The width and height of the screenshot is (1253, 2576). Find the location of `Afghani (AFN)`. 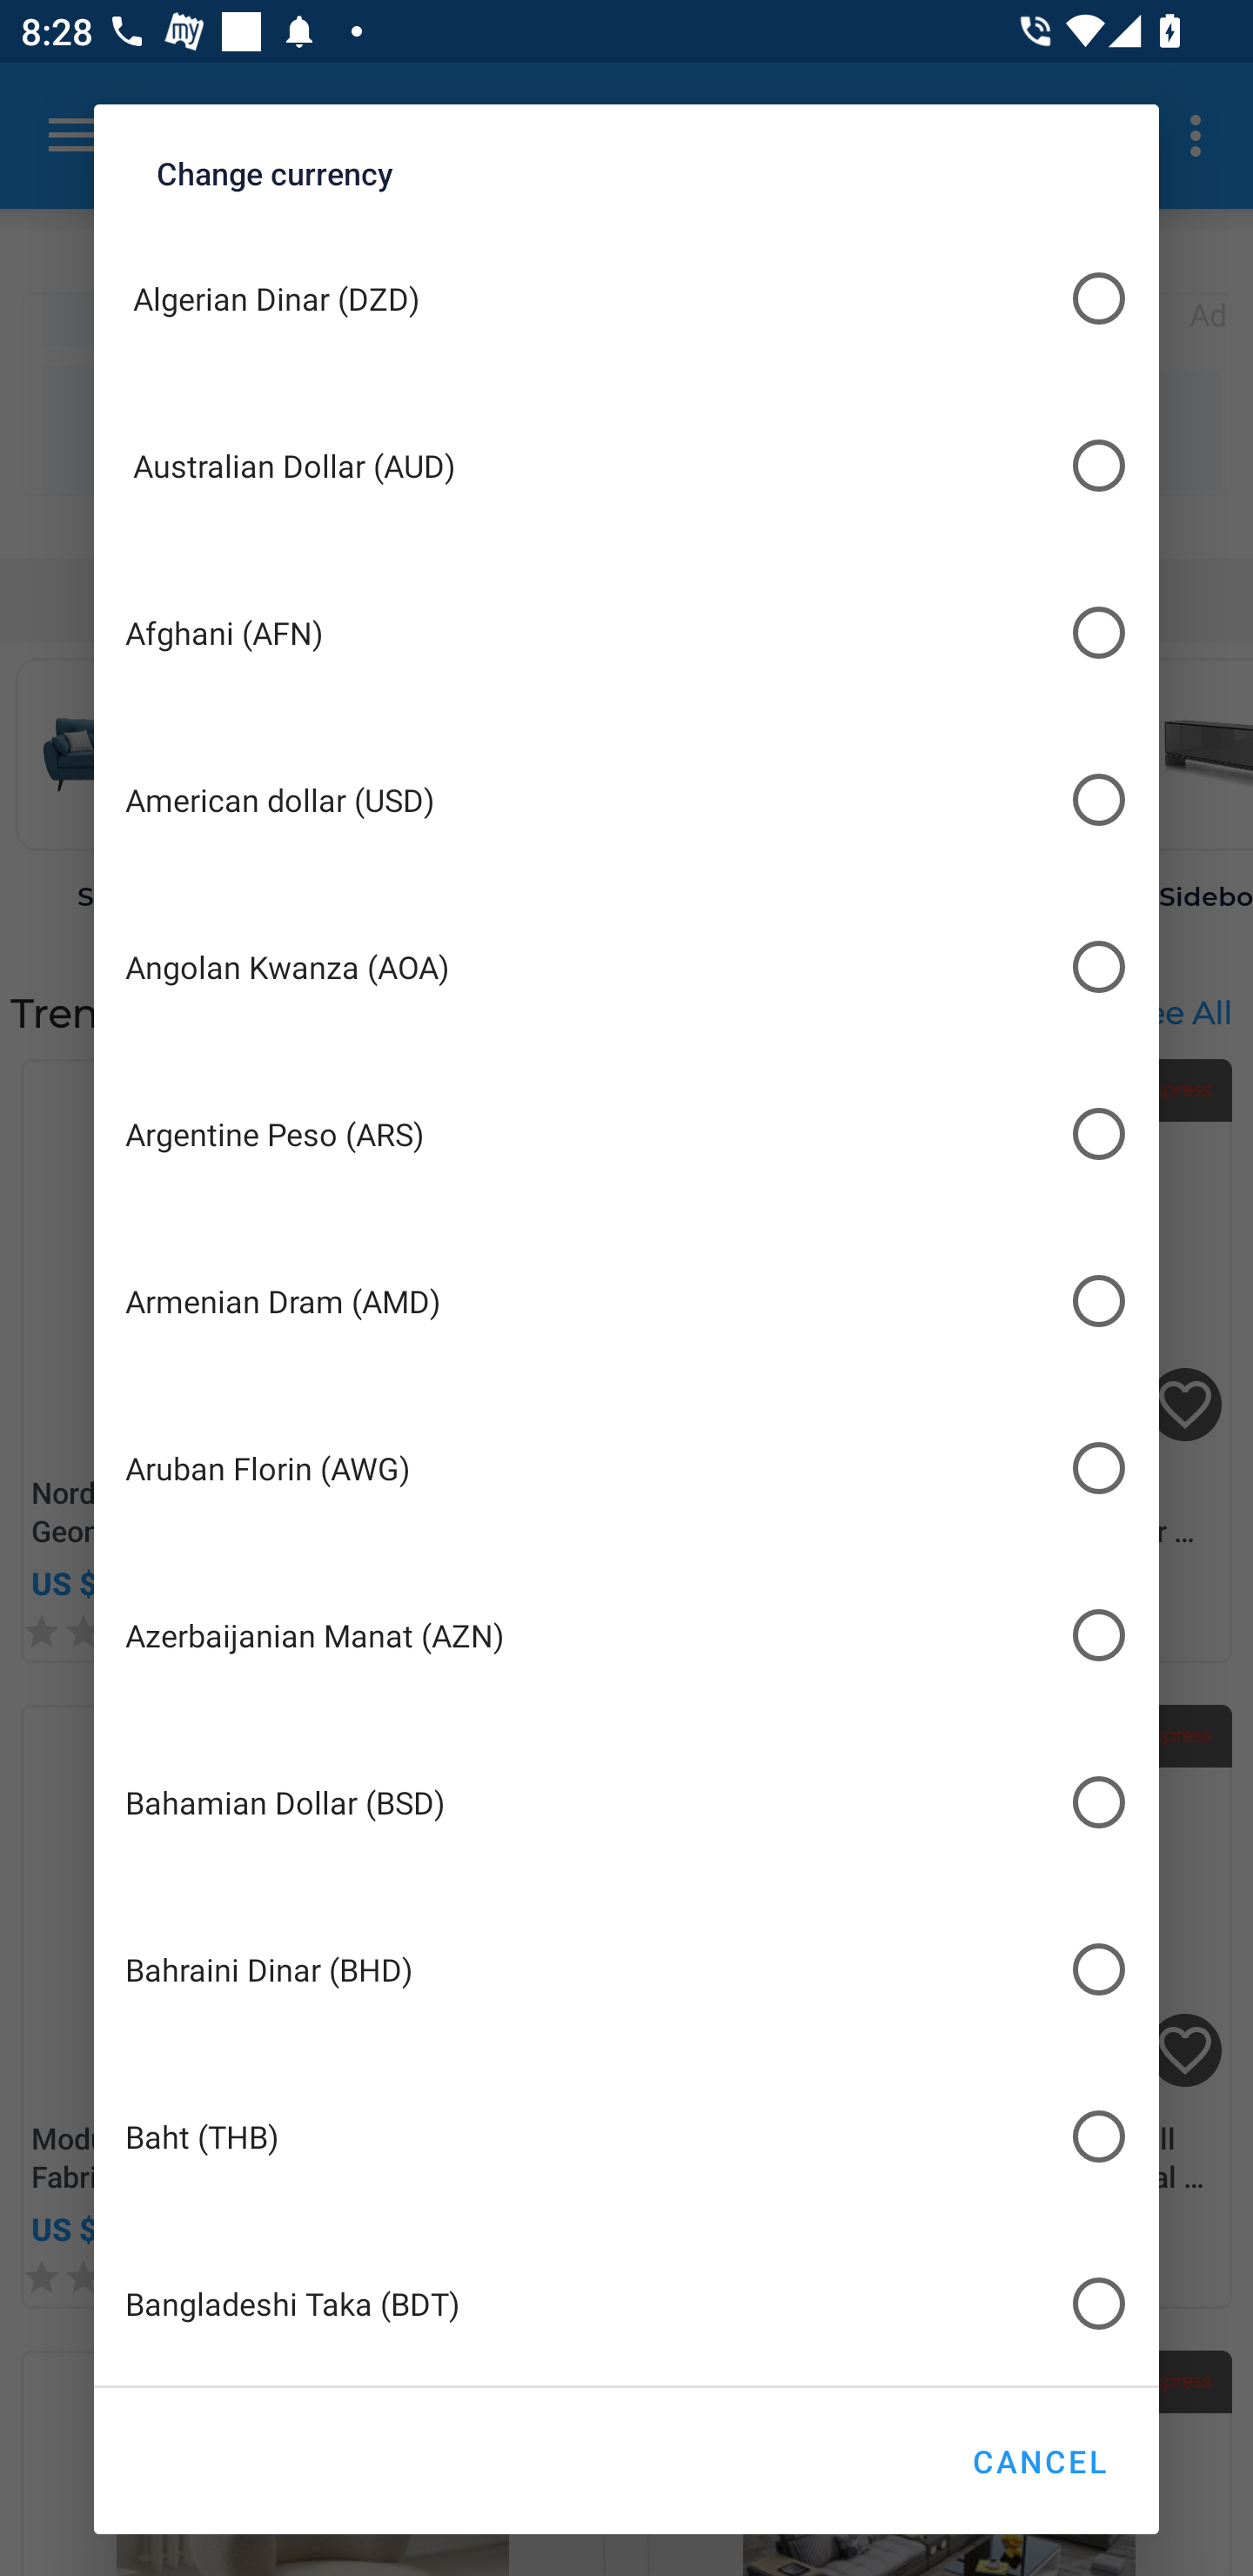

Afghani (AFN) is located at coordinates (626, 632).